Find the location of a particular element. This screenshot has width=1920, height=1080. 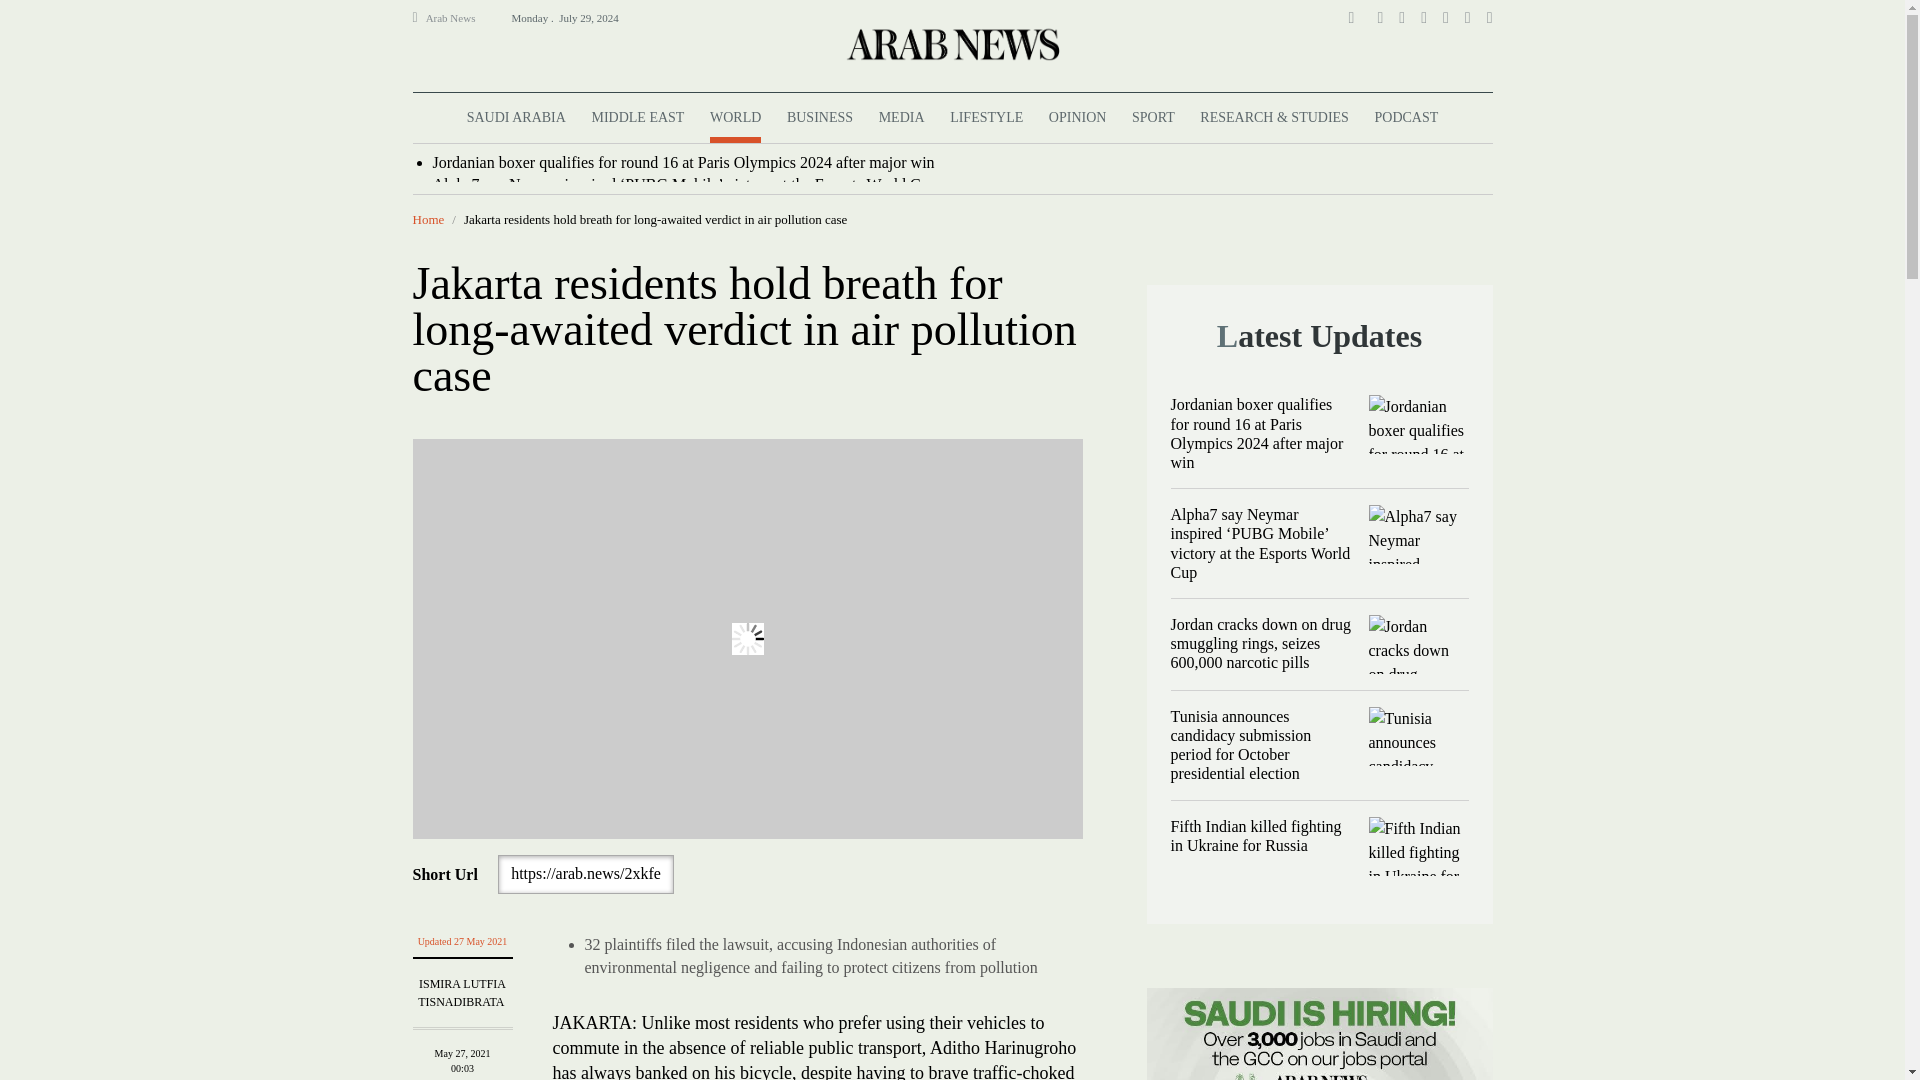

Arab News is located at coordinates (459, 18).